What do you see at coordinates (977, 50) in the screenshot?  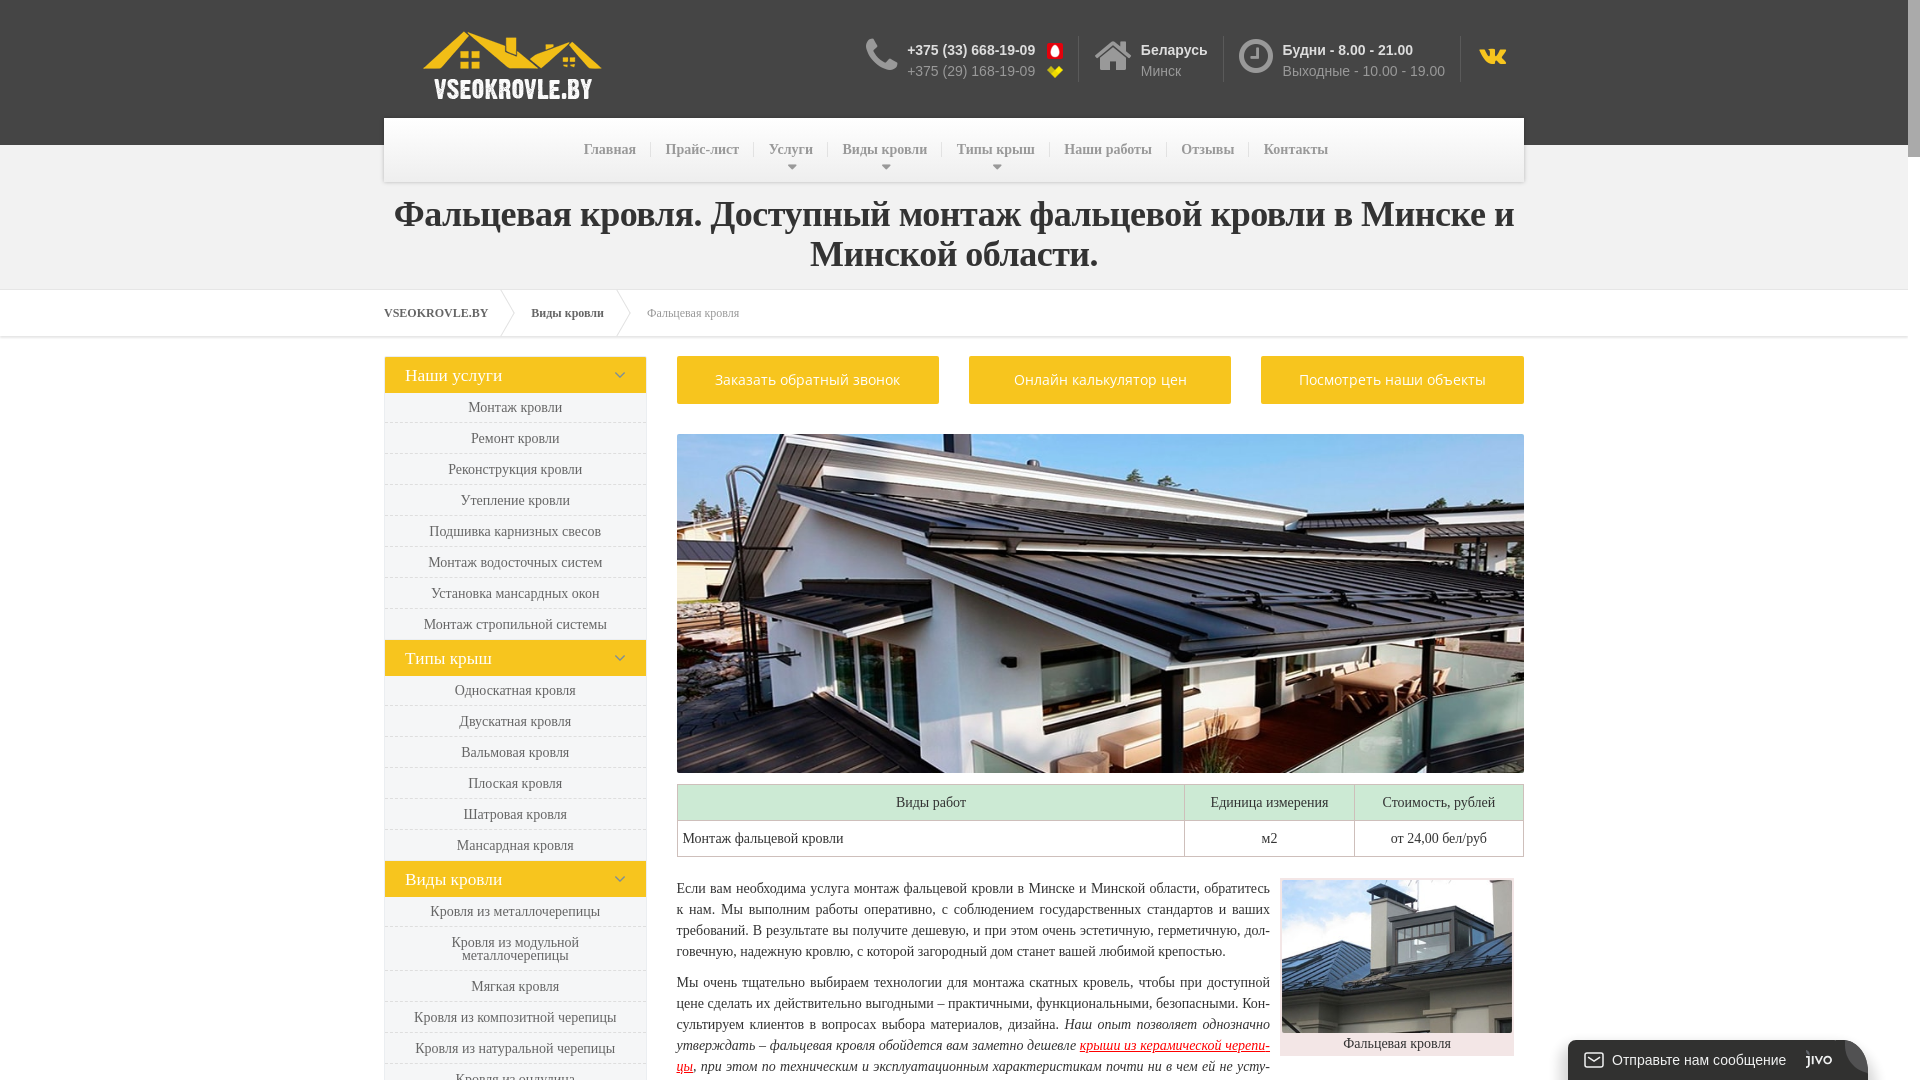 I see `+375 (33) 668-19-09  ` at bounding box center [977, 50].